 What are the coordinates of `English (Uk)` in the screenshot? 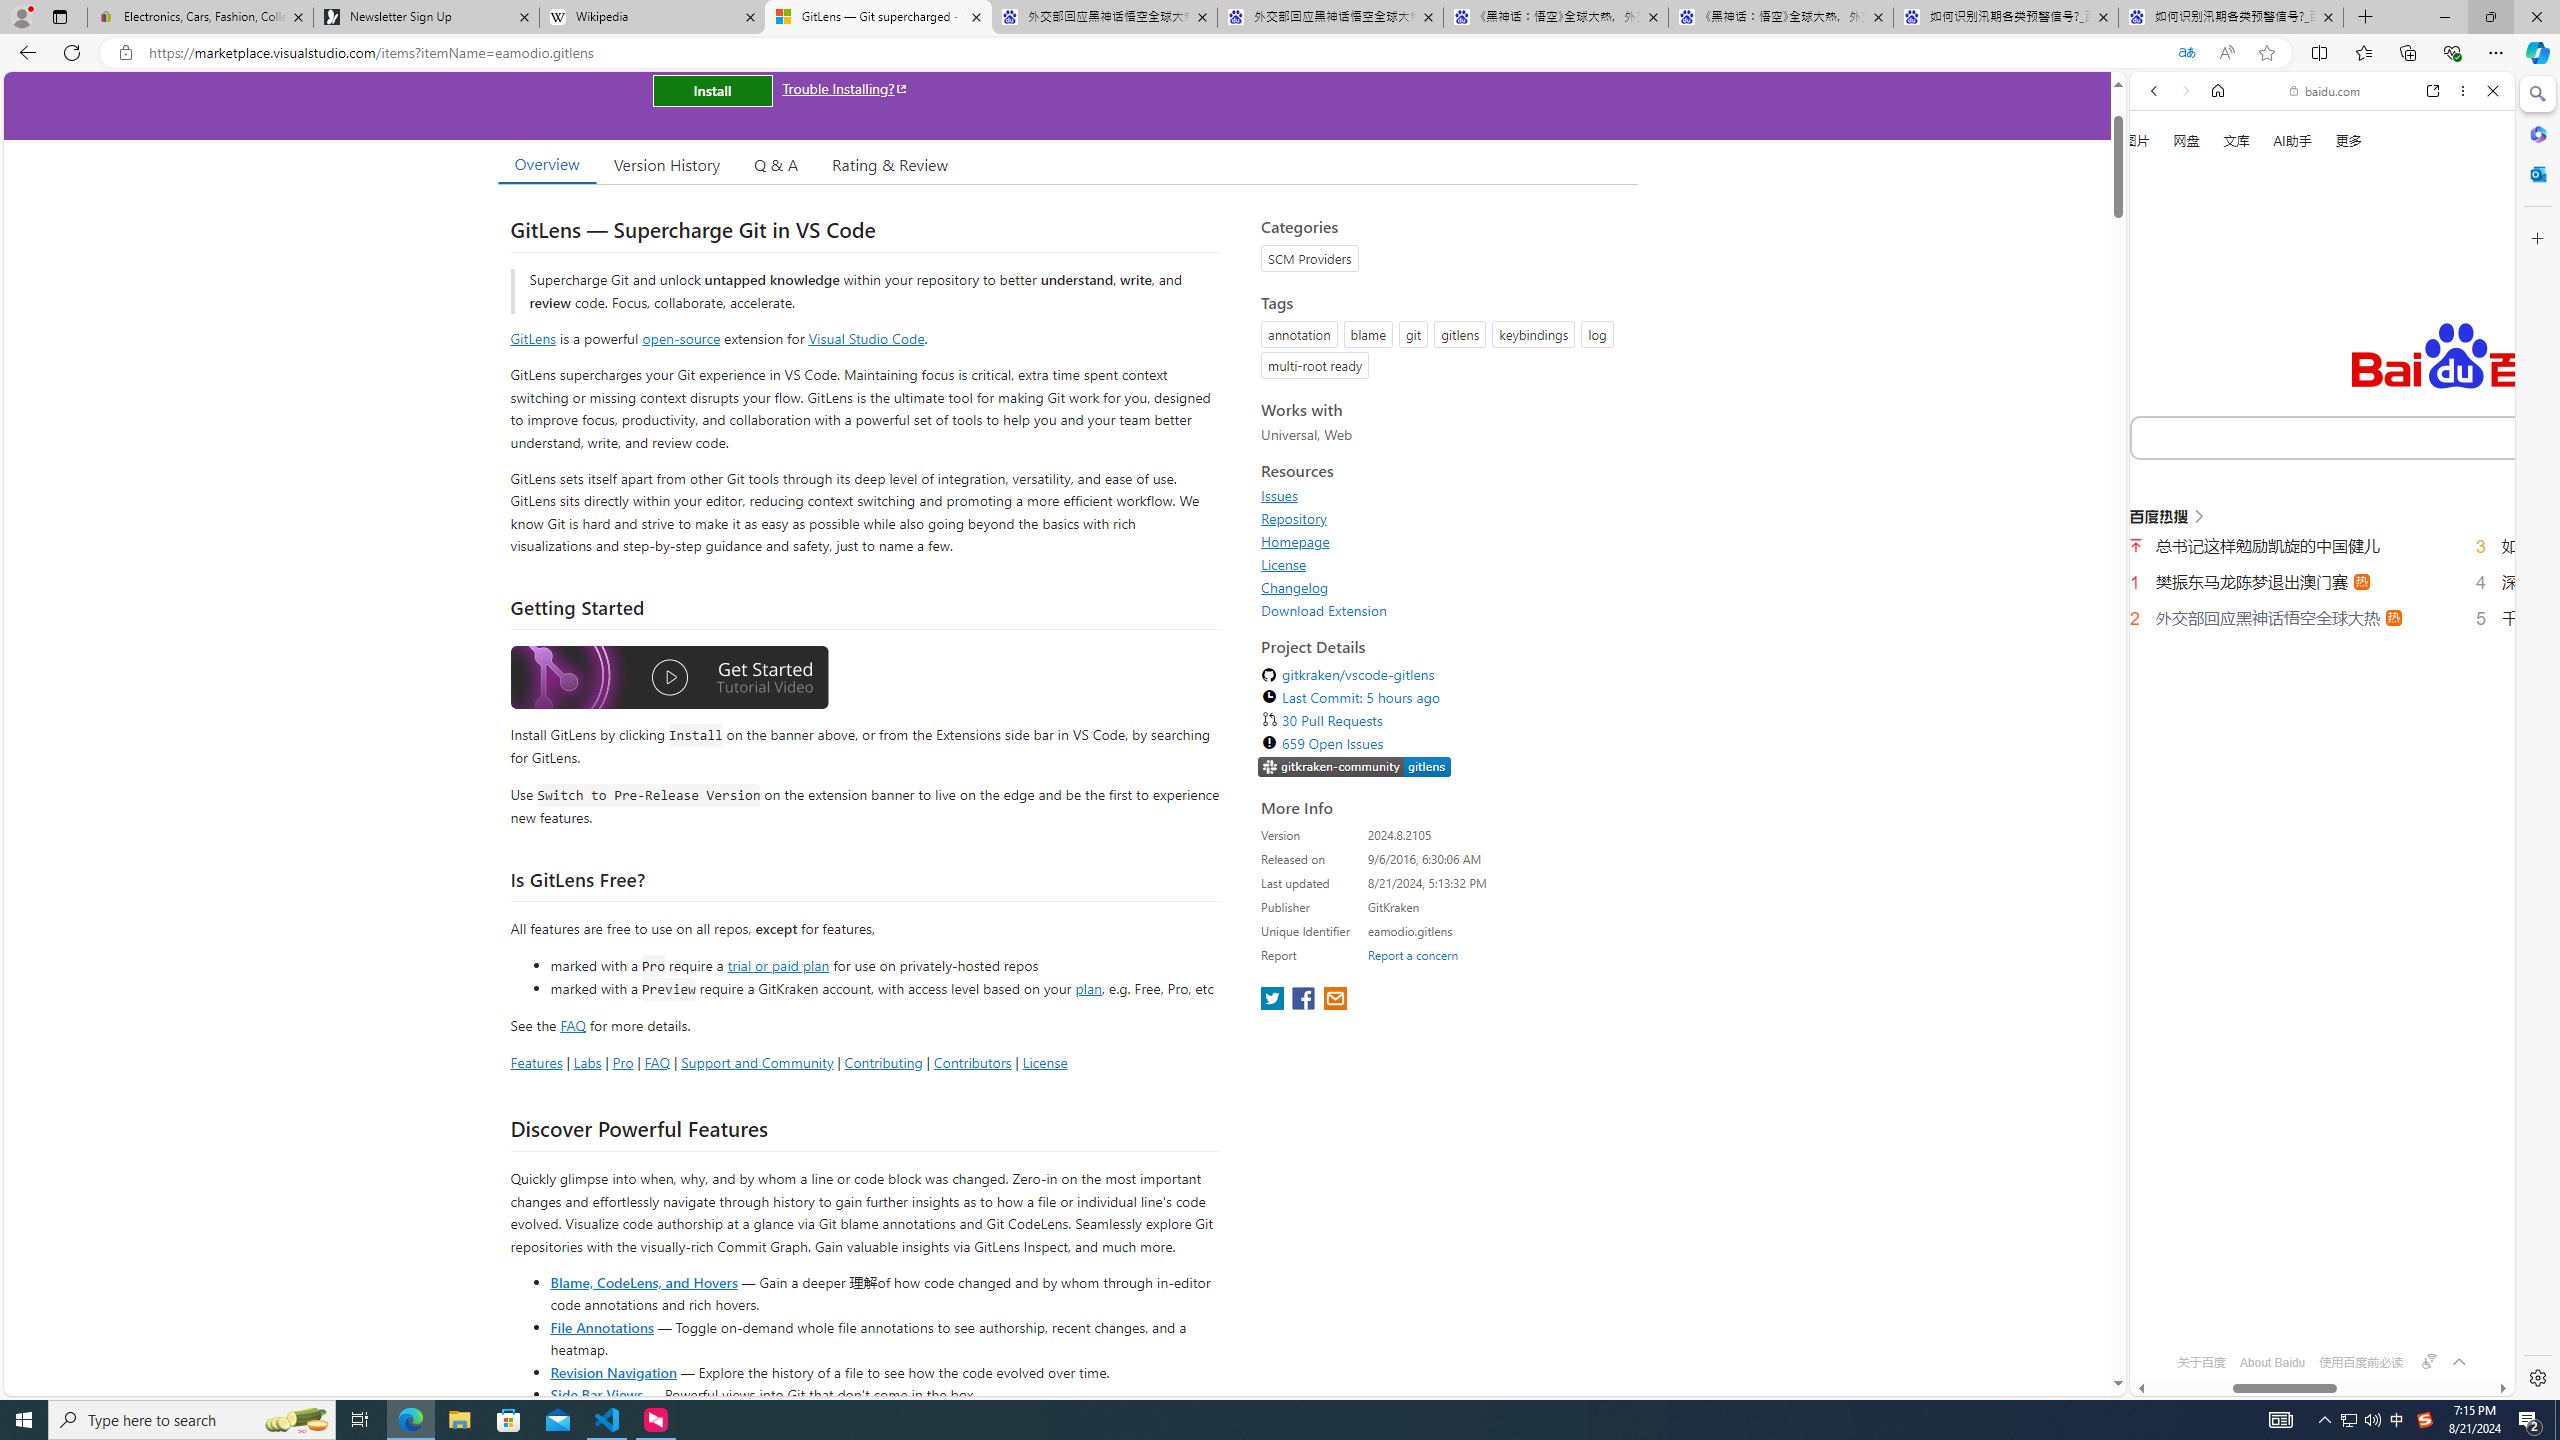 It's located at (2322, 628).